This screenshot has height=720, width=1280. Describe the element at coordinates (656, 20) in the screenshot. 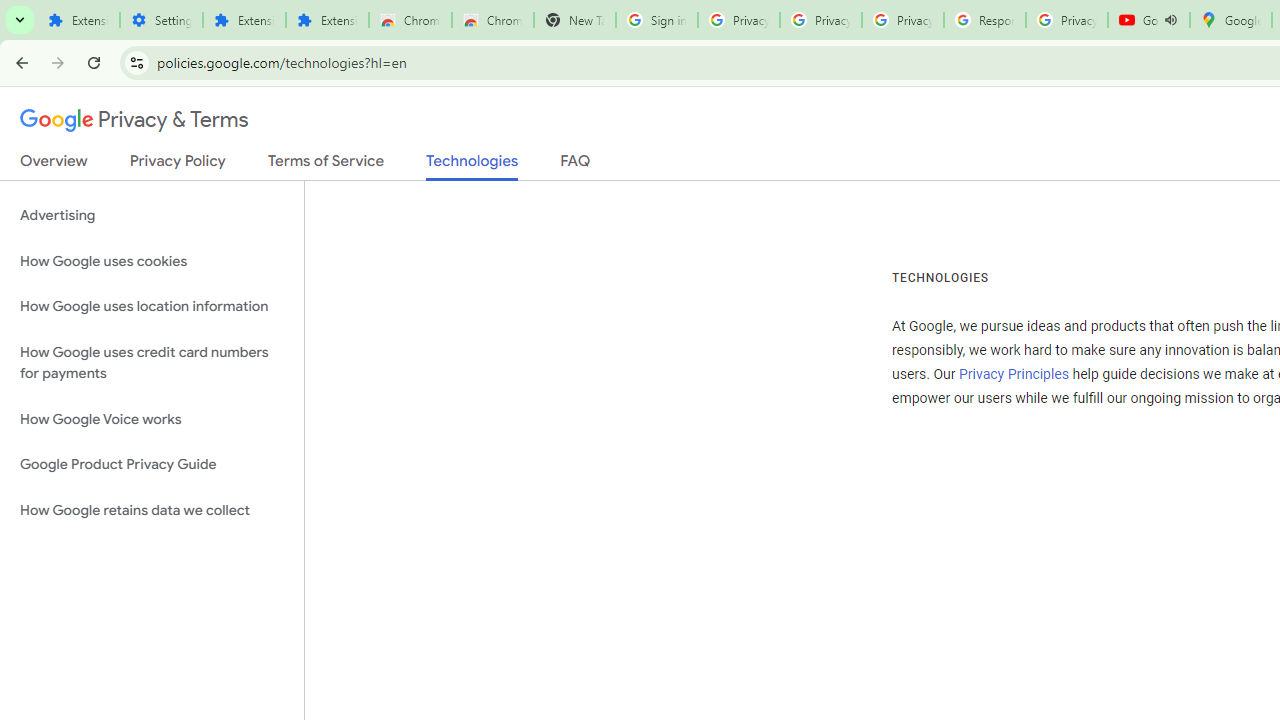

I see `Sign in - Google Accounts` at that location.